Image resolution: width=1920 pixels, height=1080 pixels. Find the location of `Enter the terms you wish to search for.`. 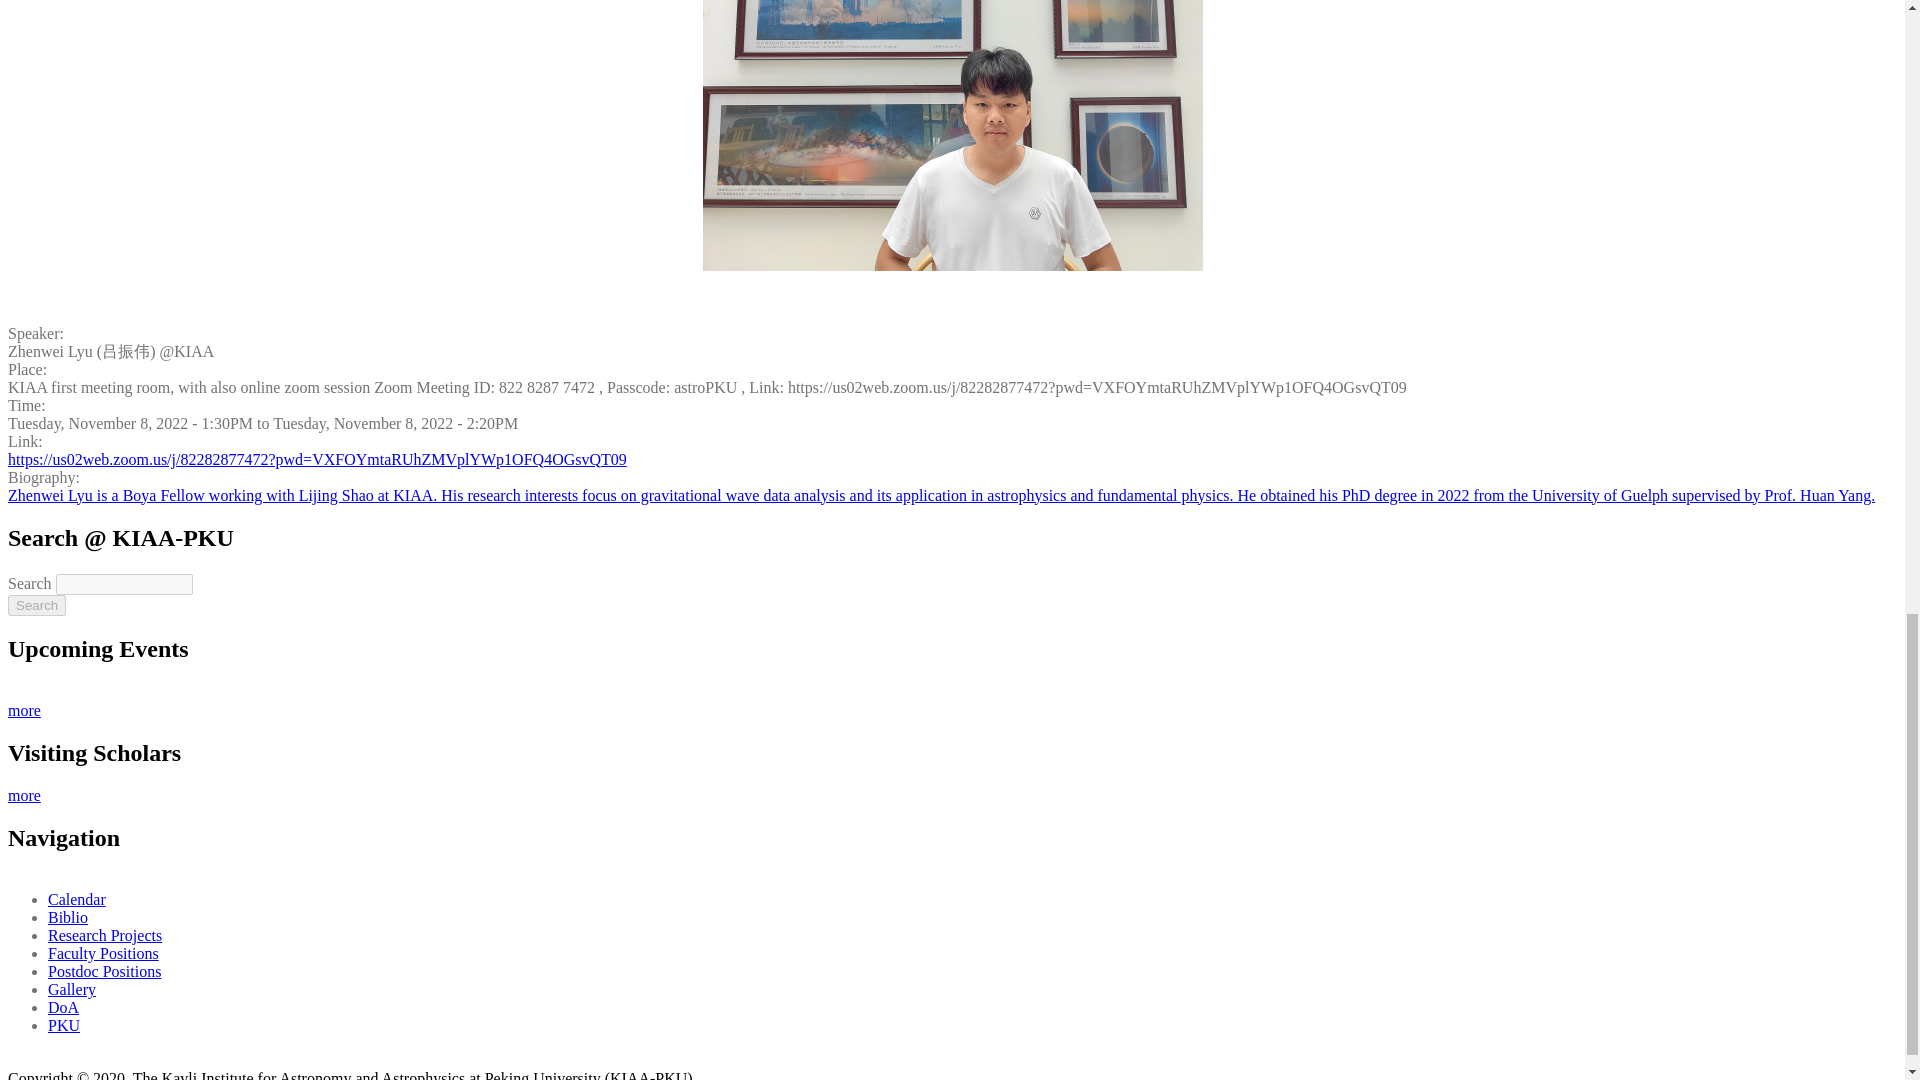

Enter the terms you wish to search for. is located at coordinates (124, 584).